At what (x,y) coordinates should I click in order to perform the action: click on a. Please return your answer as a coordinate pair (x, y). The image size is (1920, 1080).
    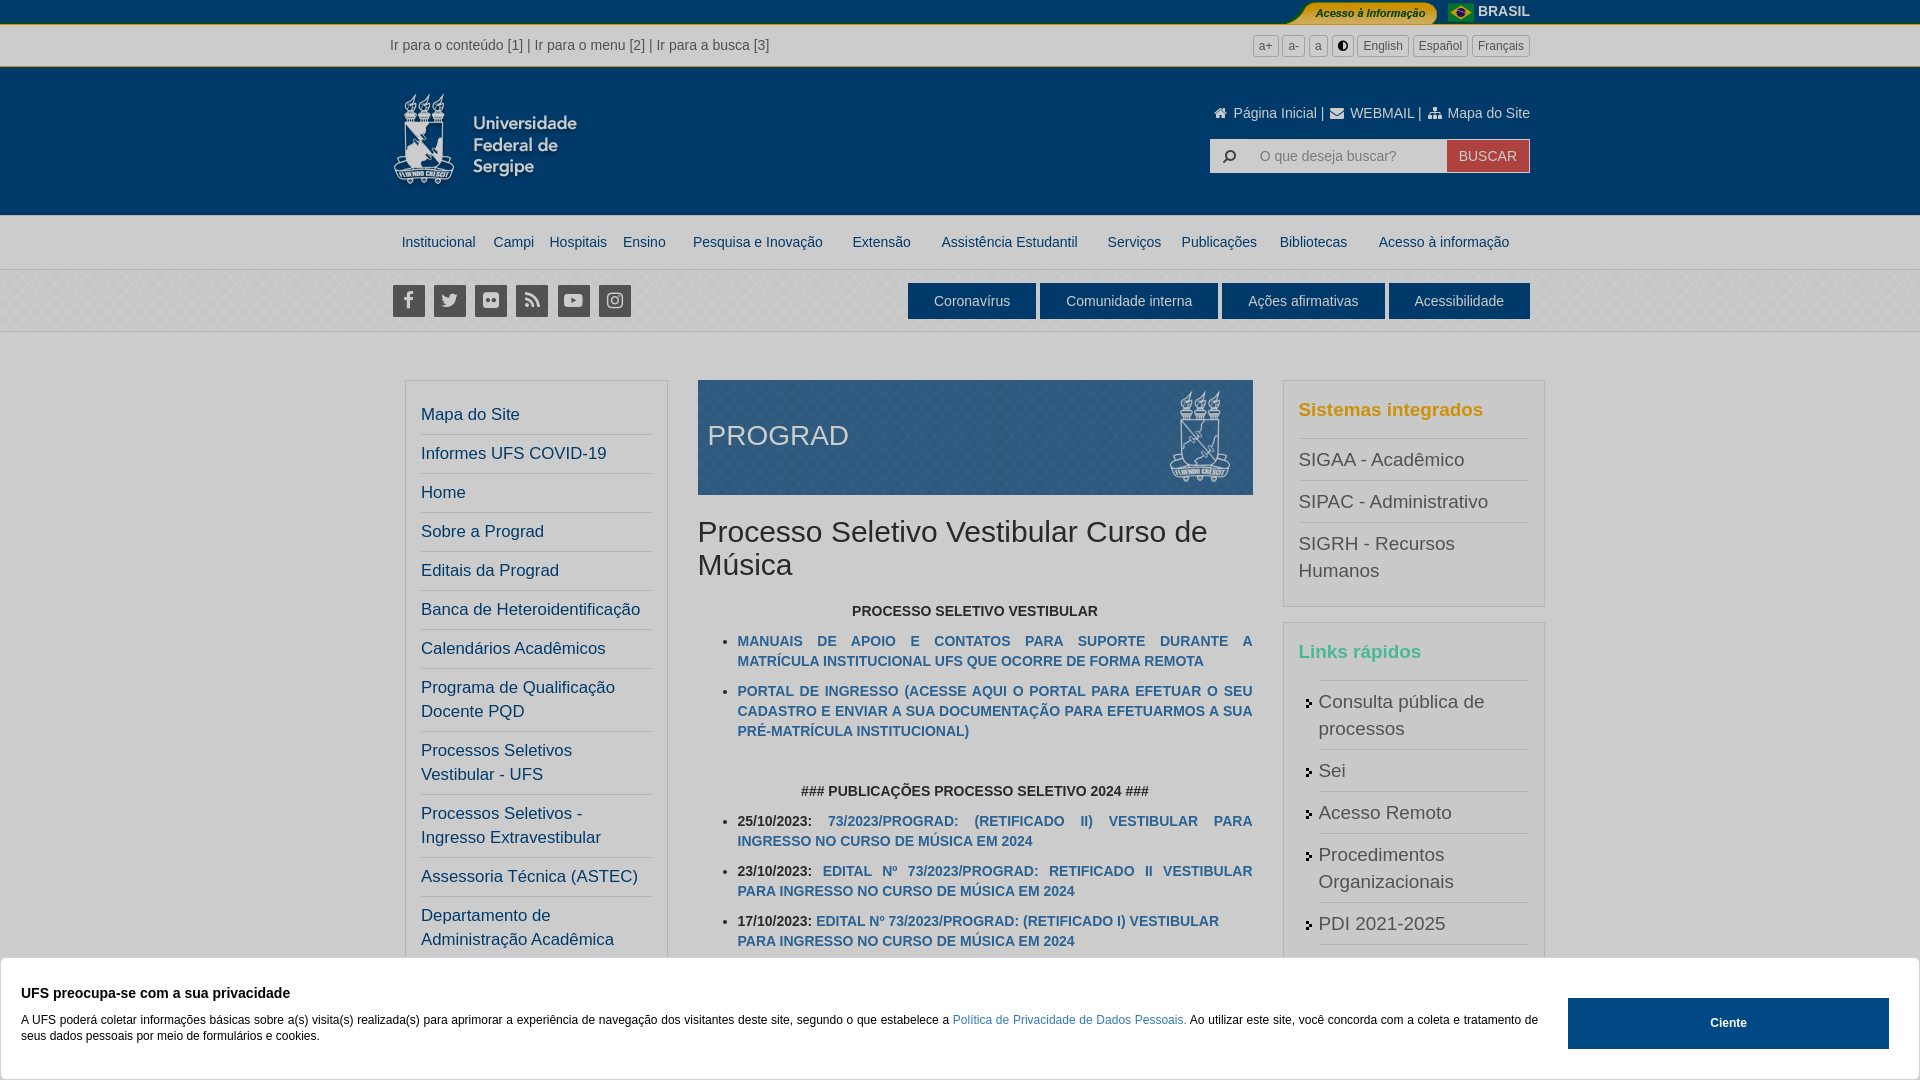
    Looking at the image, I should click on (1318, 46).